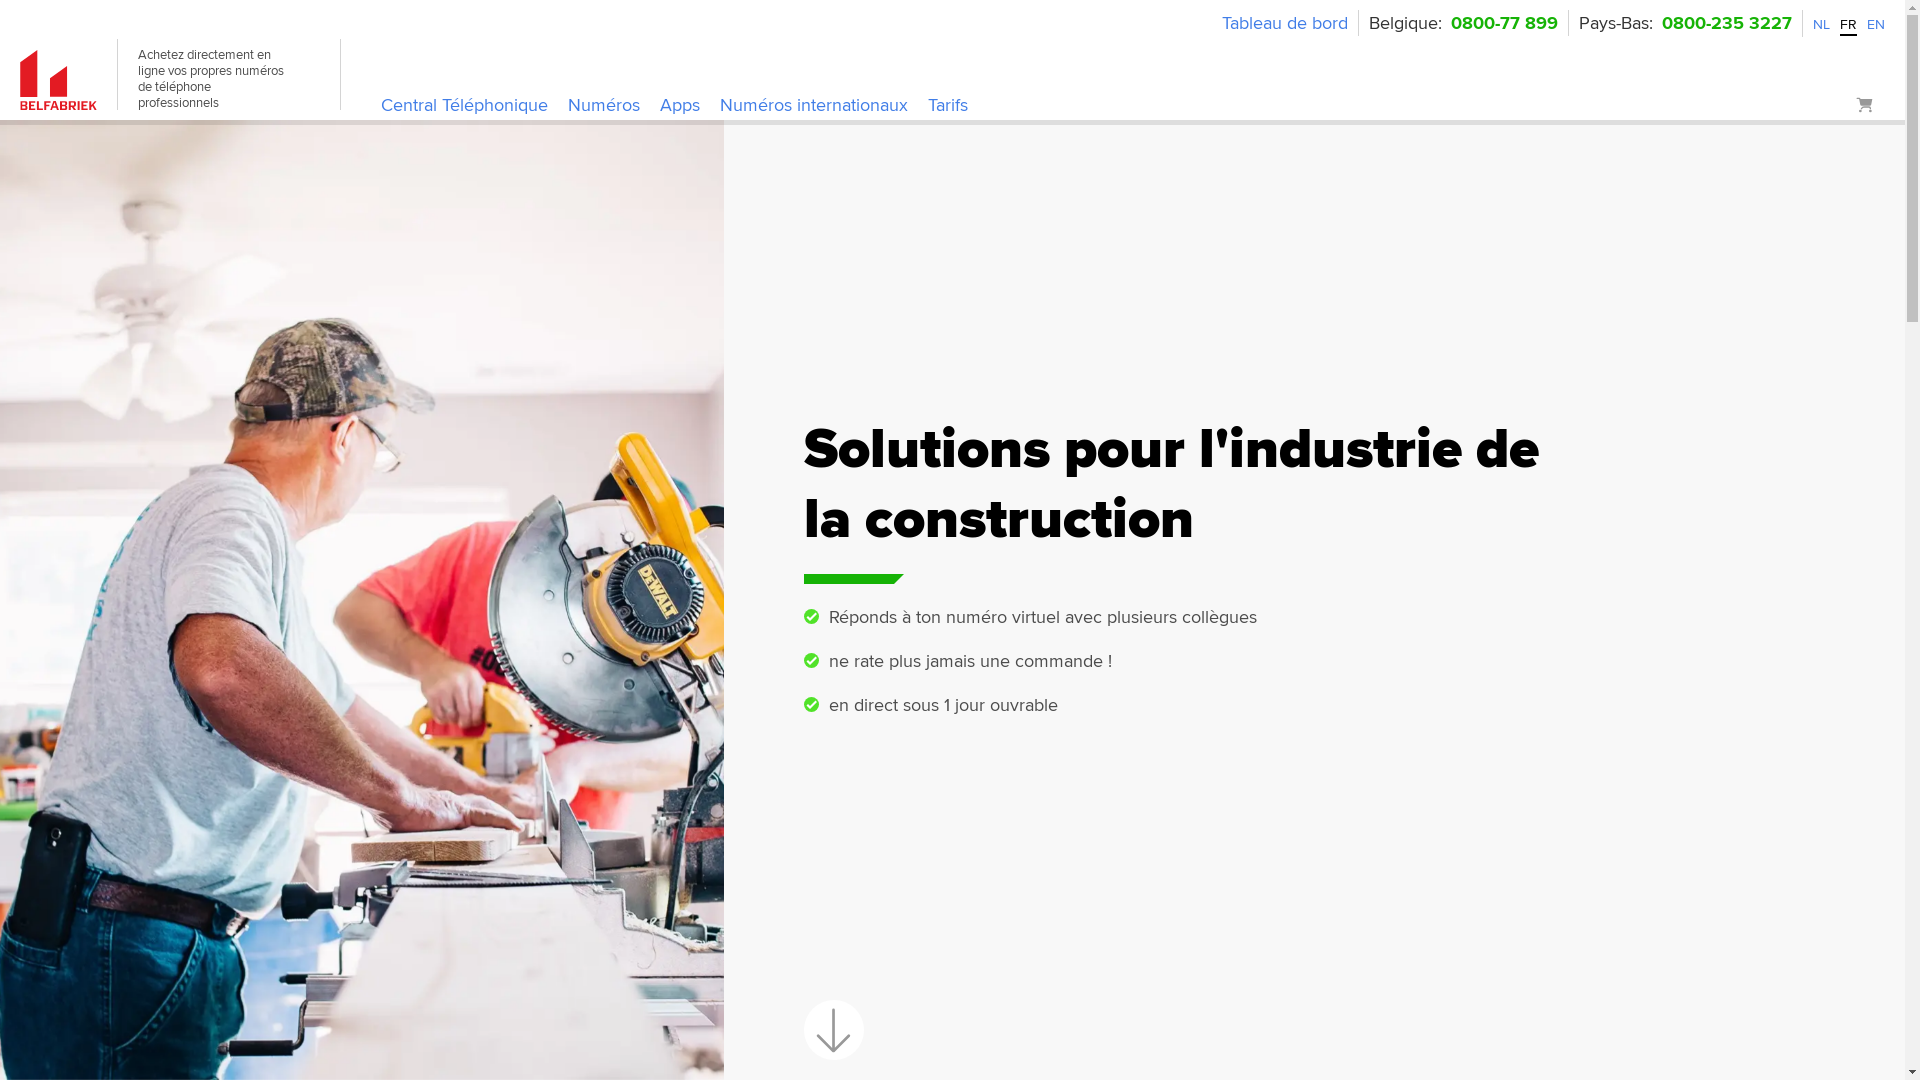  What do you see at coordinates (1876, 24) in the screenshot?
I see `EN` at bounding box center [1876, 24].